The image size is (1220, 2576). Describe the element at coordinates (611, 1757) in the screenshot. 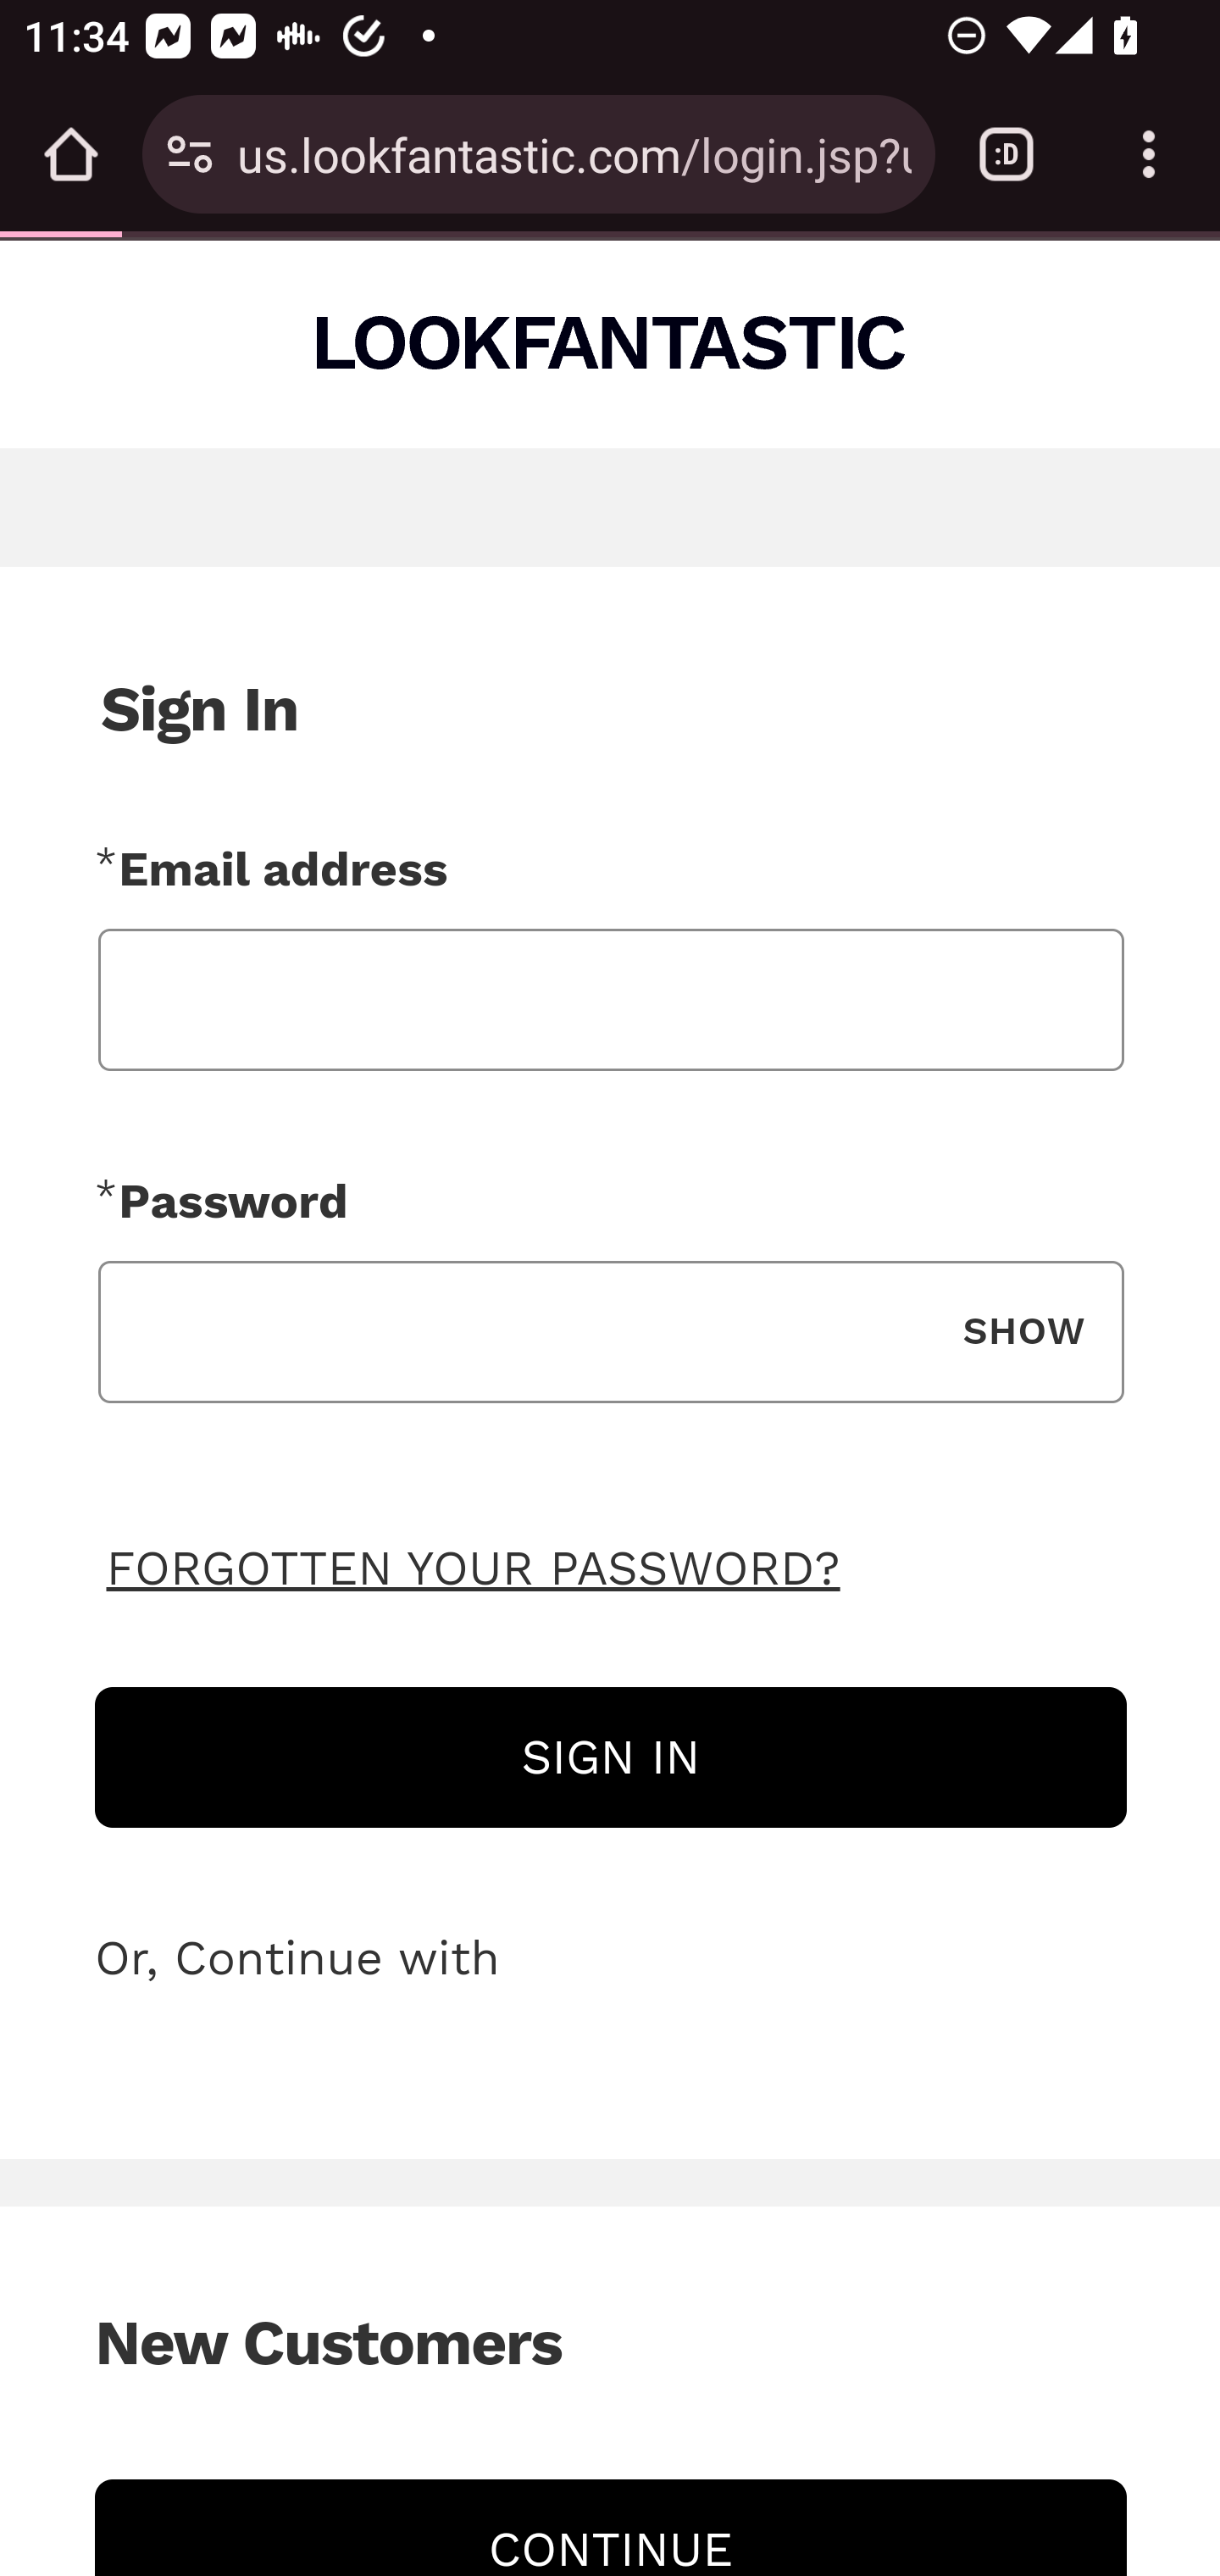

I see `Sign in to your account` at that location.